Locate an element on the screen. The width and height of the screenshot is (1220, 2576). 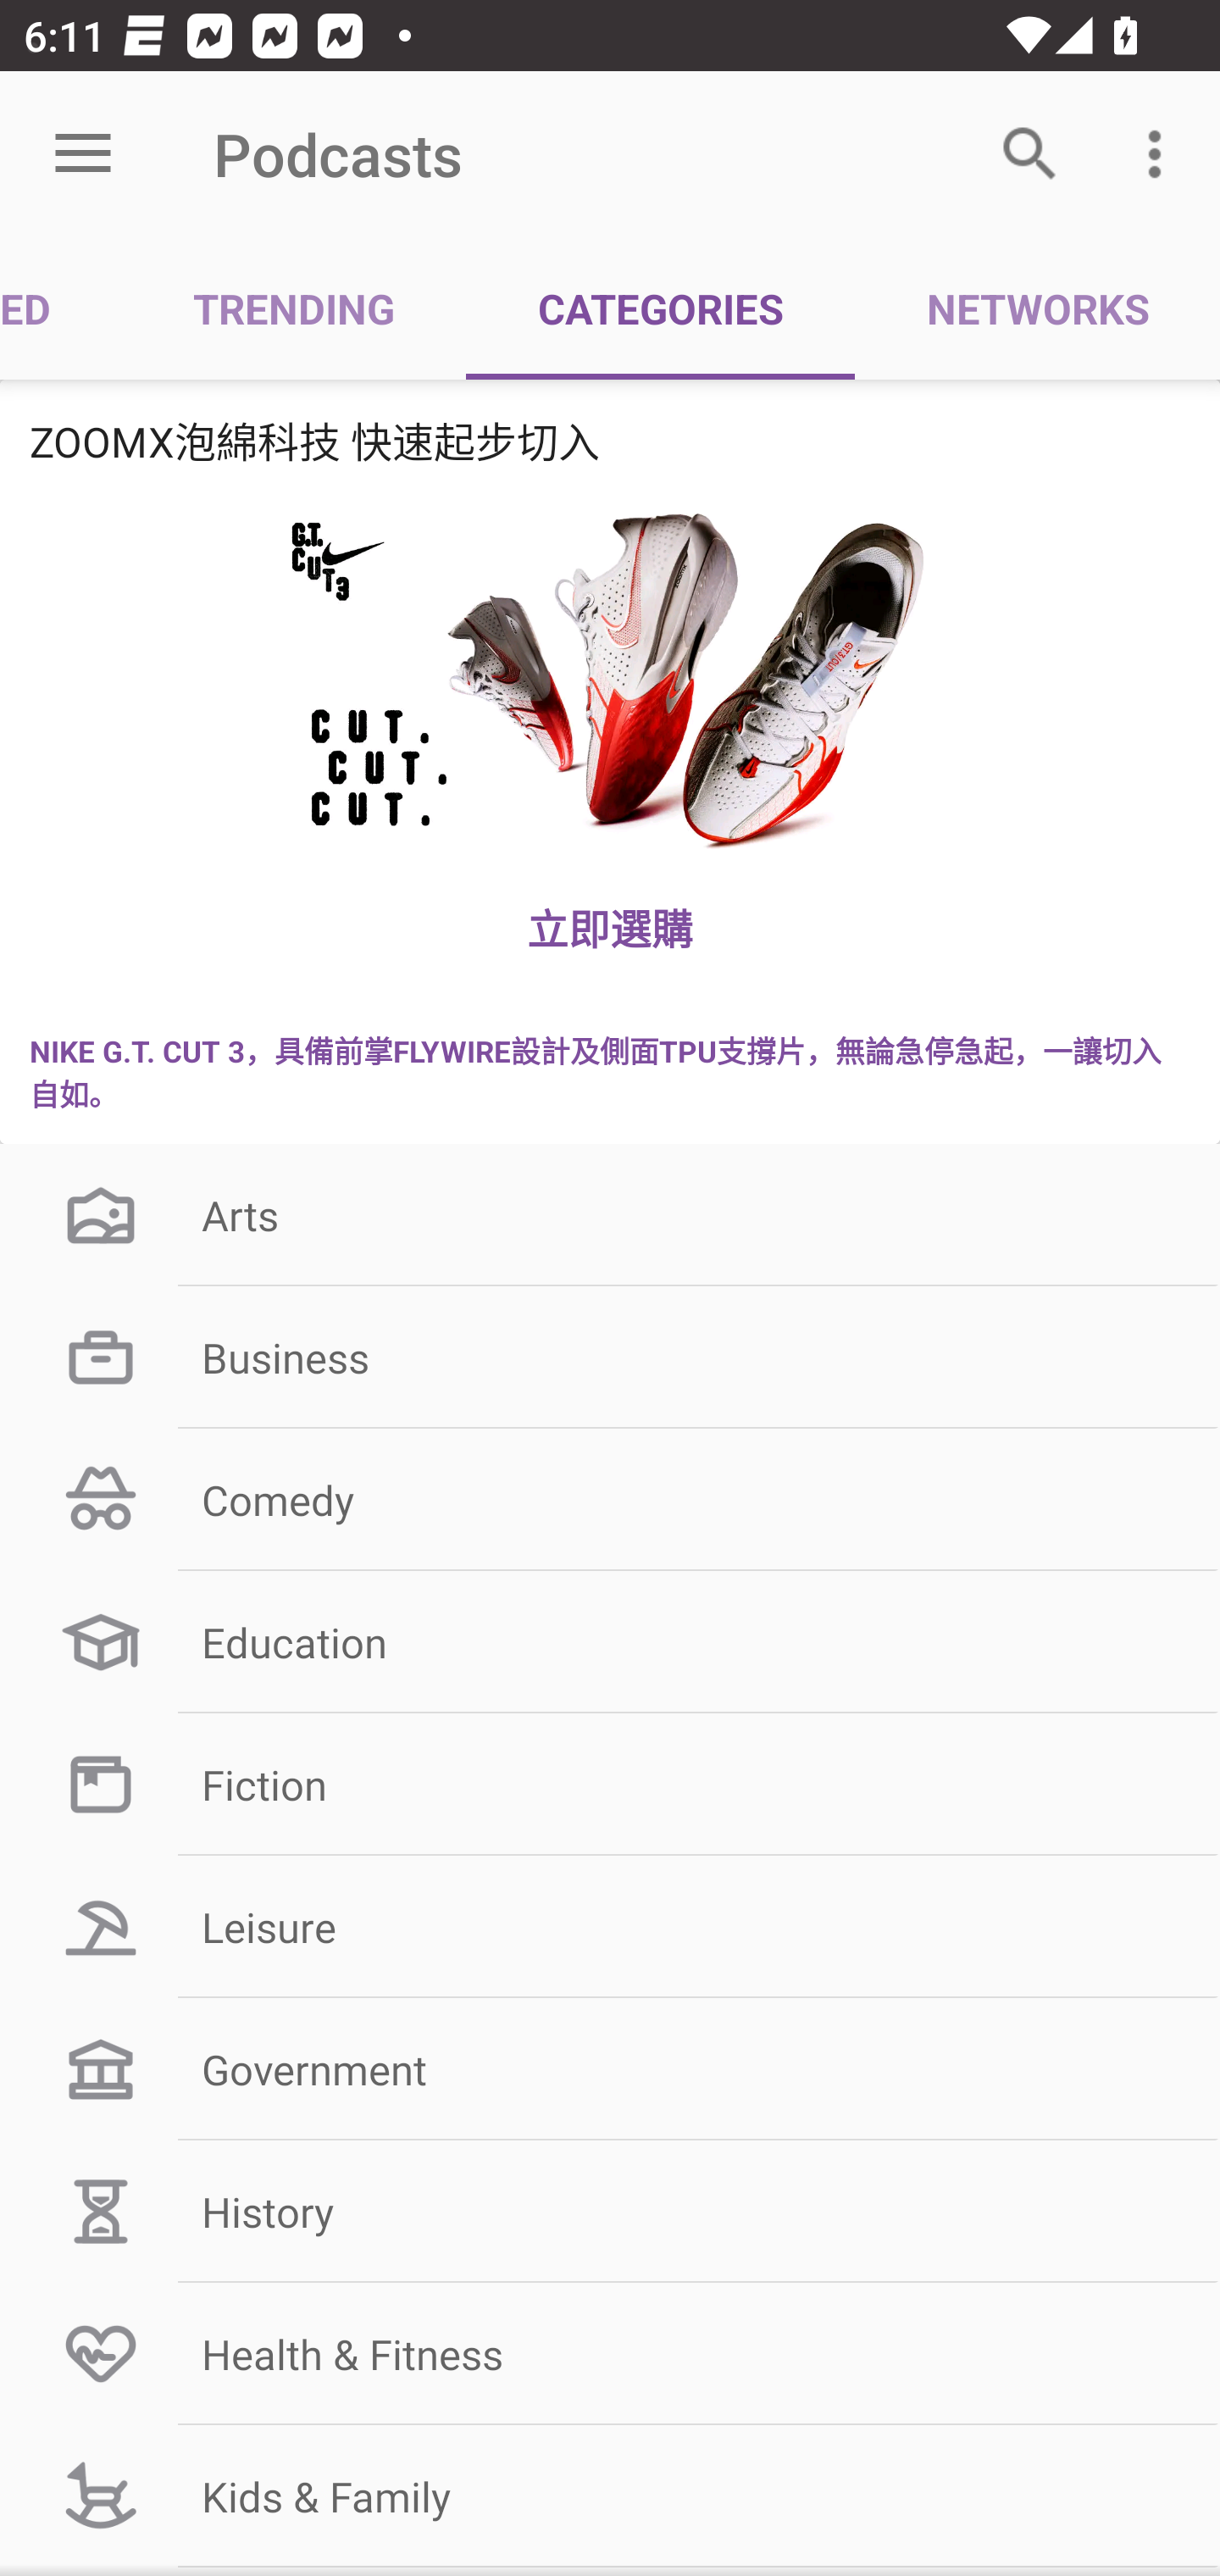
Business is located at coordinates (610, 1357).